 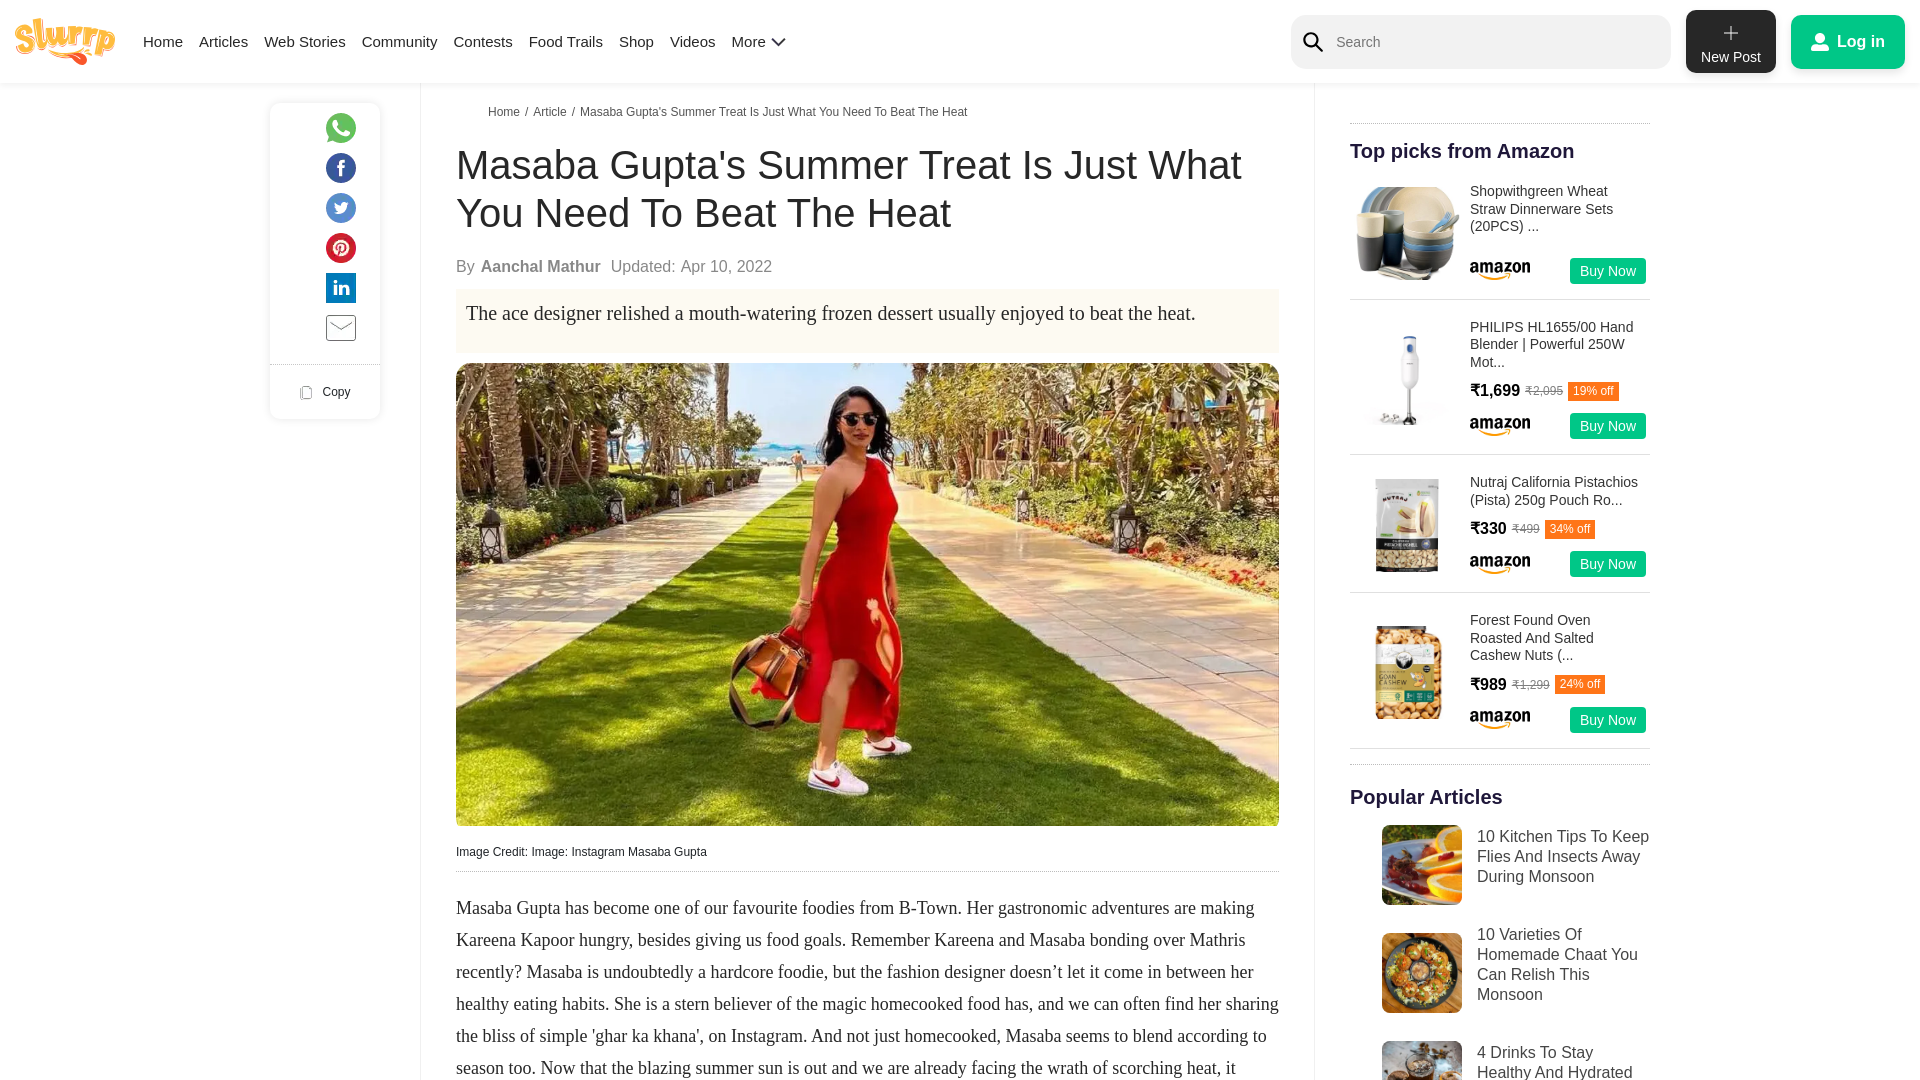 I want to click on Log in, so click(x=1848, y=41).